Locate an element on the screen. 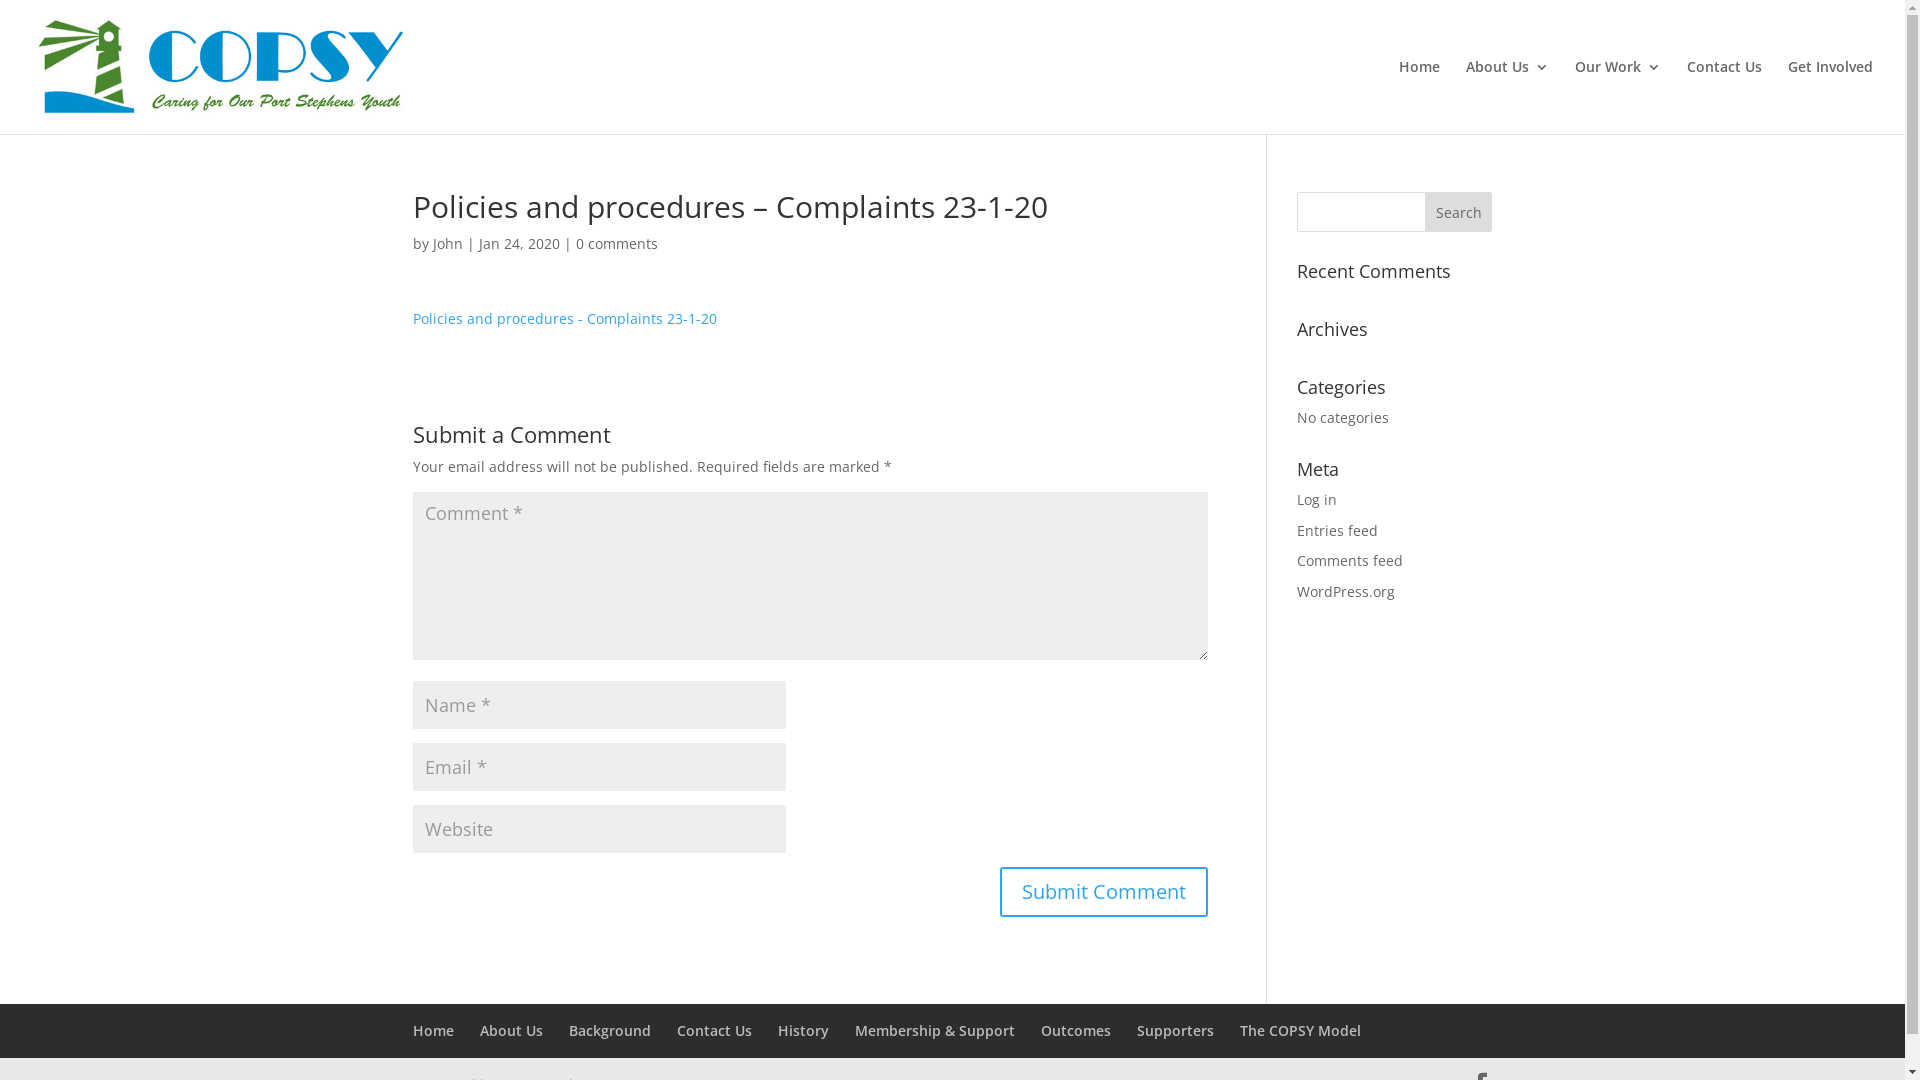 The width and height of the screenshot is (1920, 1080). Contact Us is located at coordinates (714, 1030).